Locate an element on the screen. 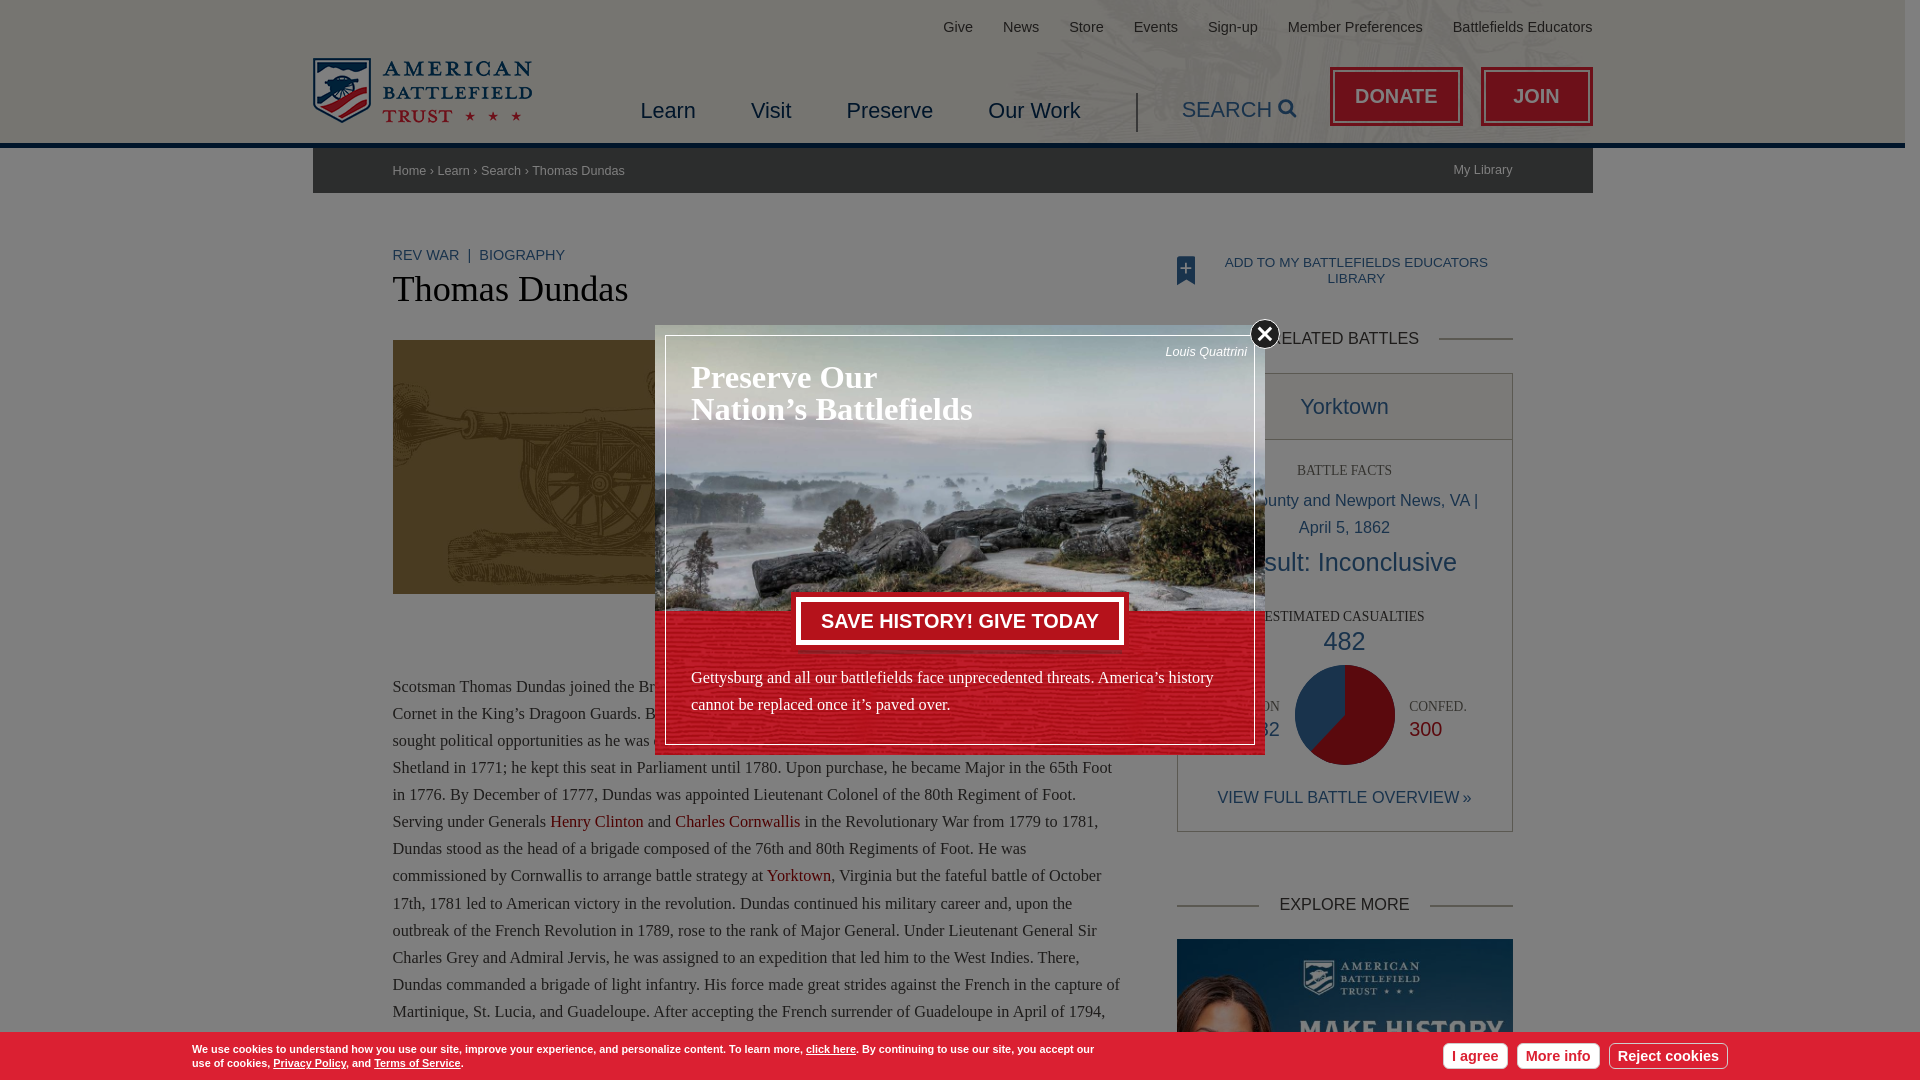  Events is located at coordinates (1156, 26).